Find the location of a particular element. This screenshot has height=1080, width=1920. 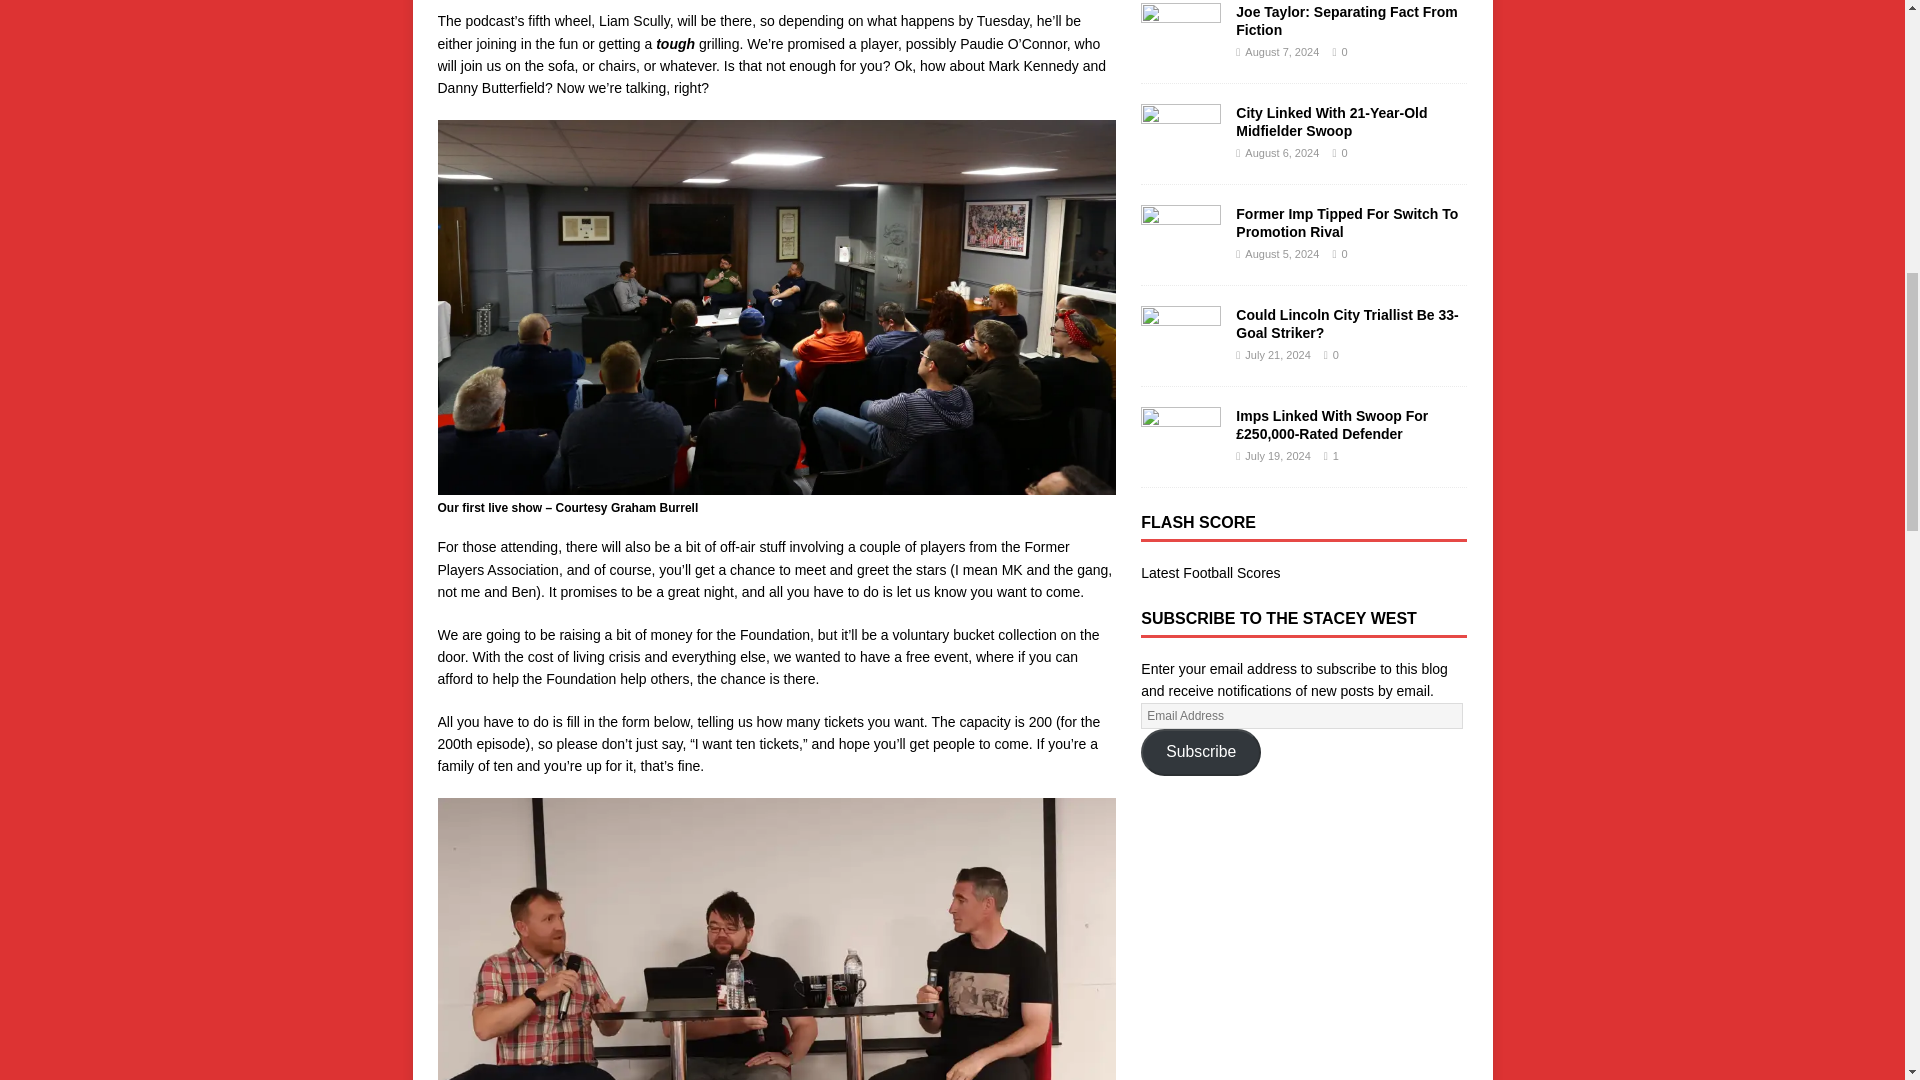

Former Imp Tipped For Switch To Promotion Rival is located at coordinates (1180, 254).